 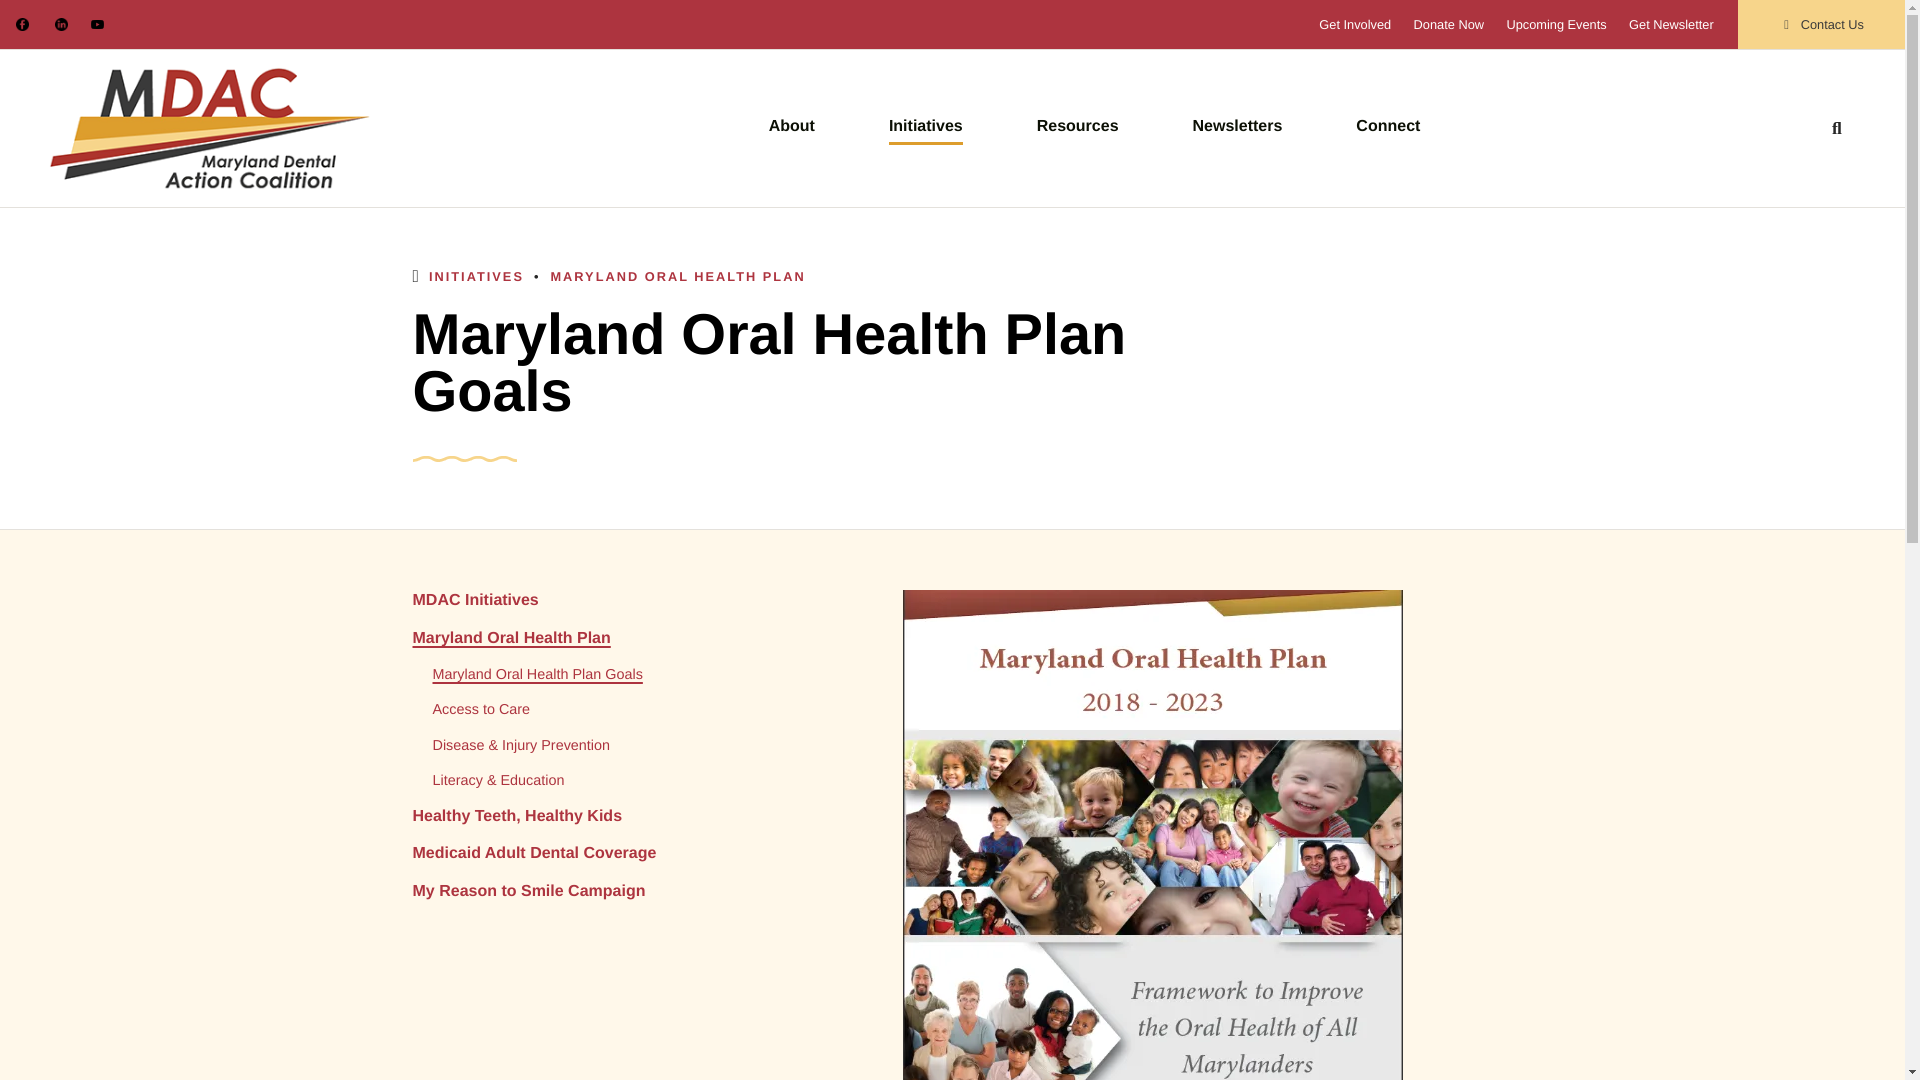 I want to click on Newsletters, so click(x=1237, y=126).